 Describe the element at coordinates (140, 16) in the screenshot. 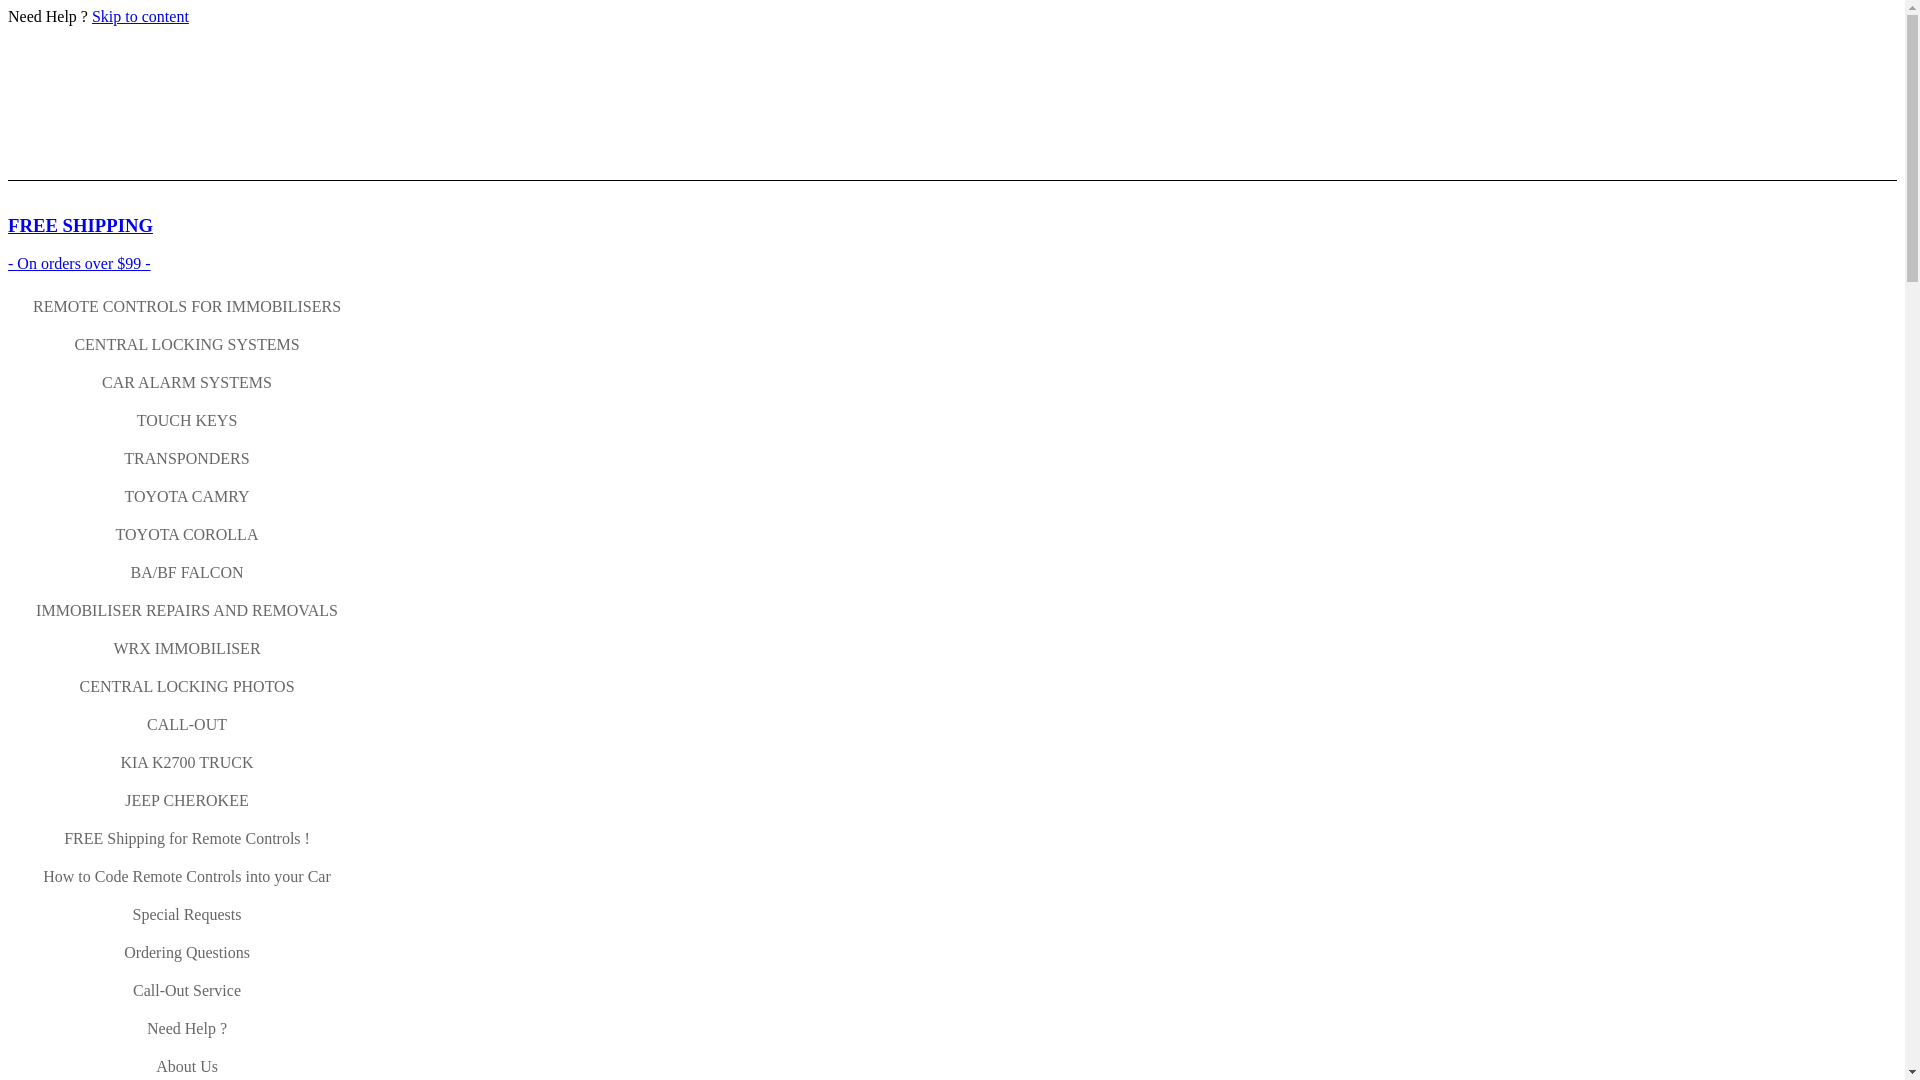

I see `Skip to content` at that location.